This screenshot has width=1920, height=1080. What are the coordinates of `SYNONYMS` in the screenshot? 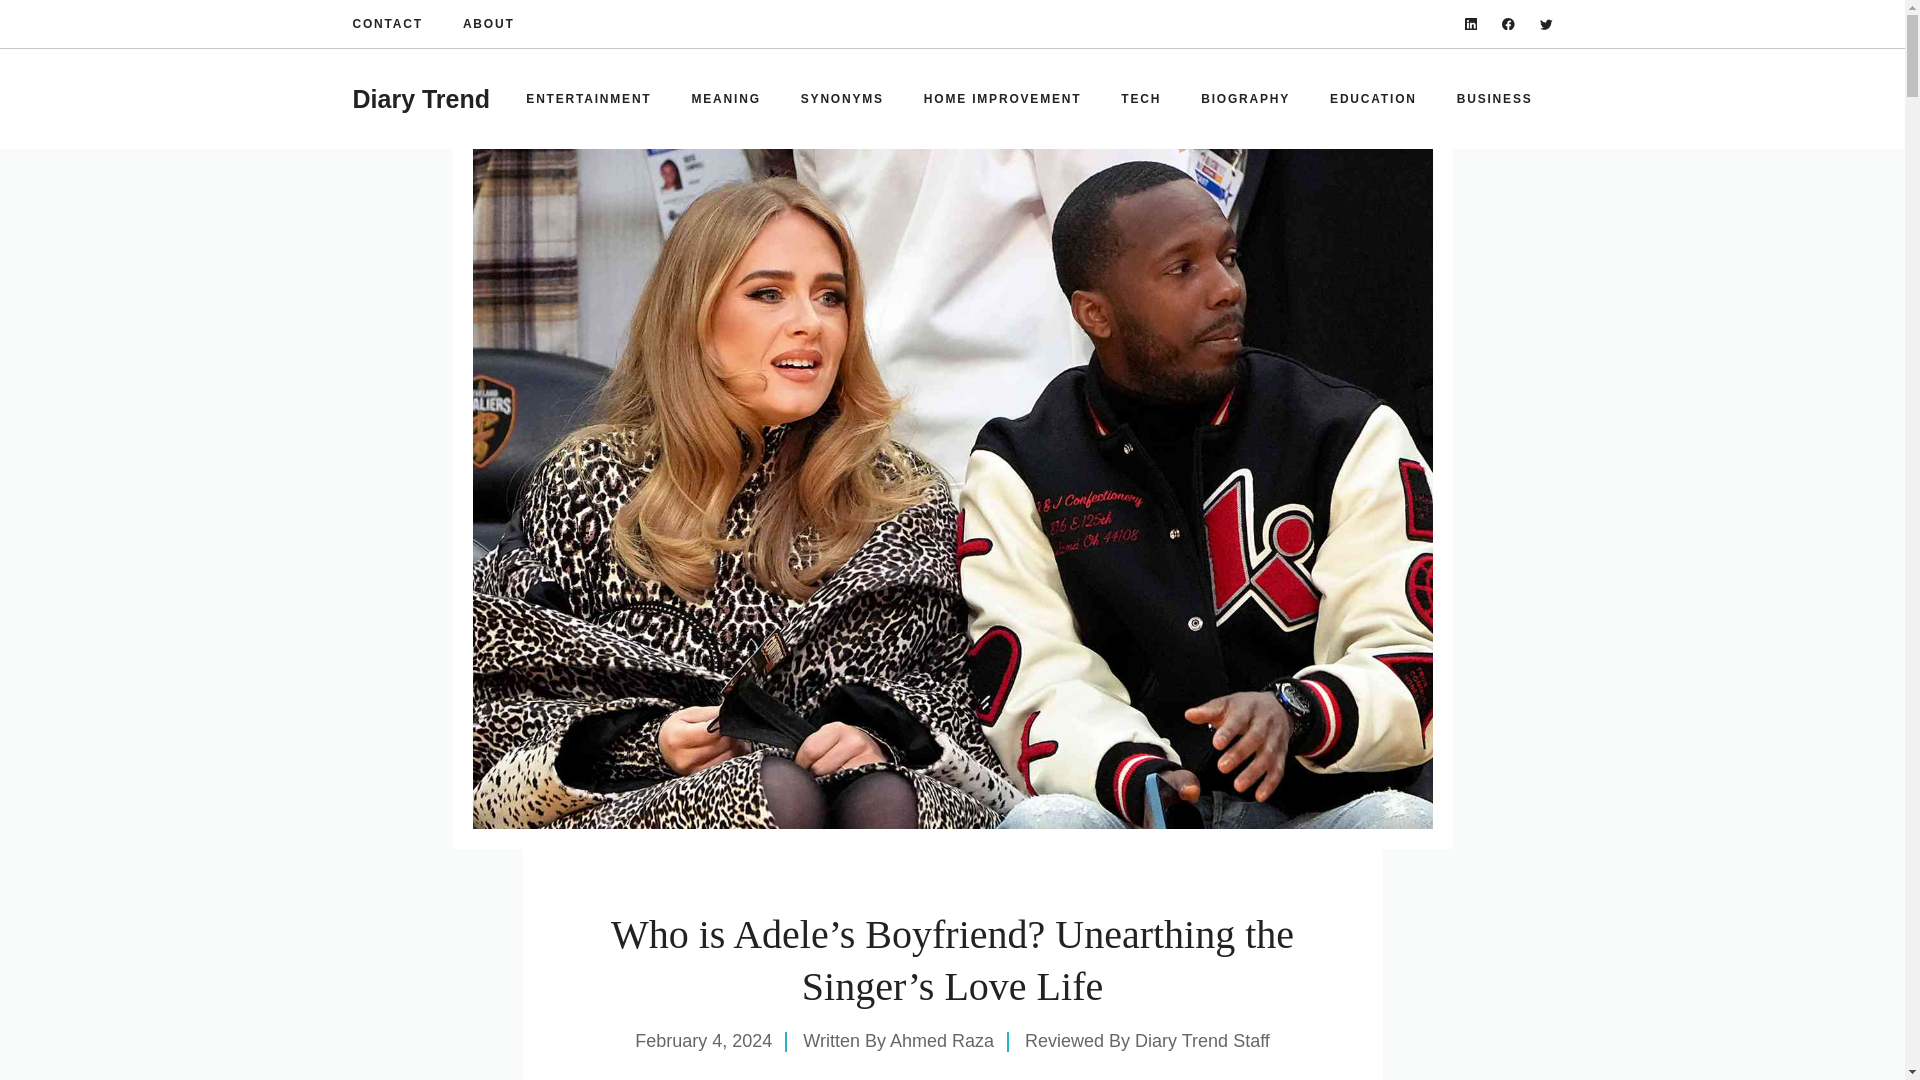 It's located at (842, 98).